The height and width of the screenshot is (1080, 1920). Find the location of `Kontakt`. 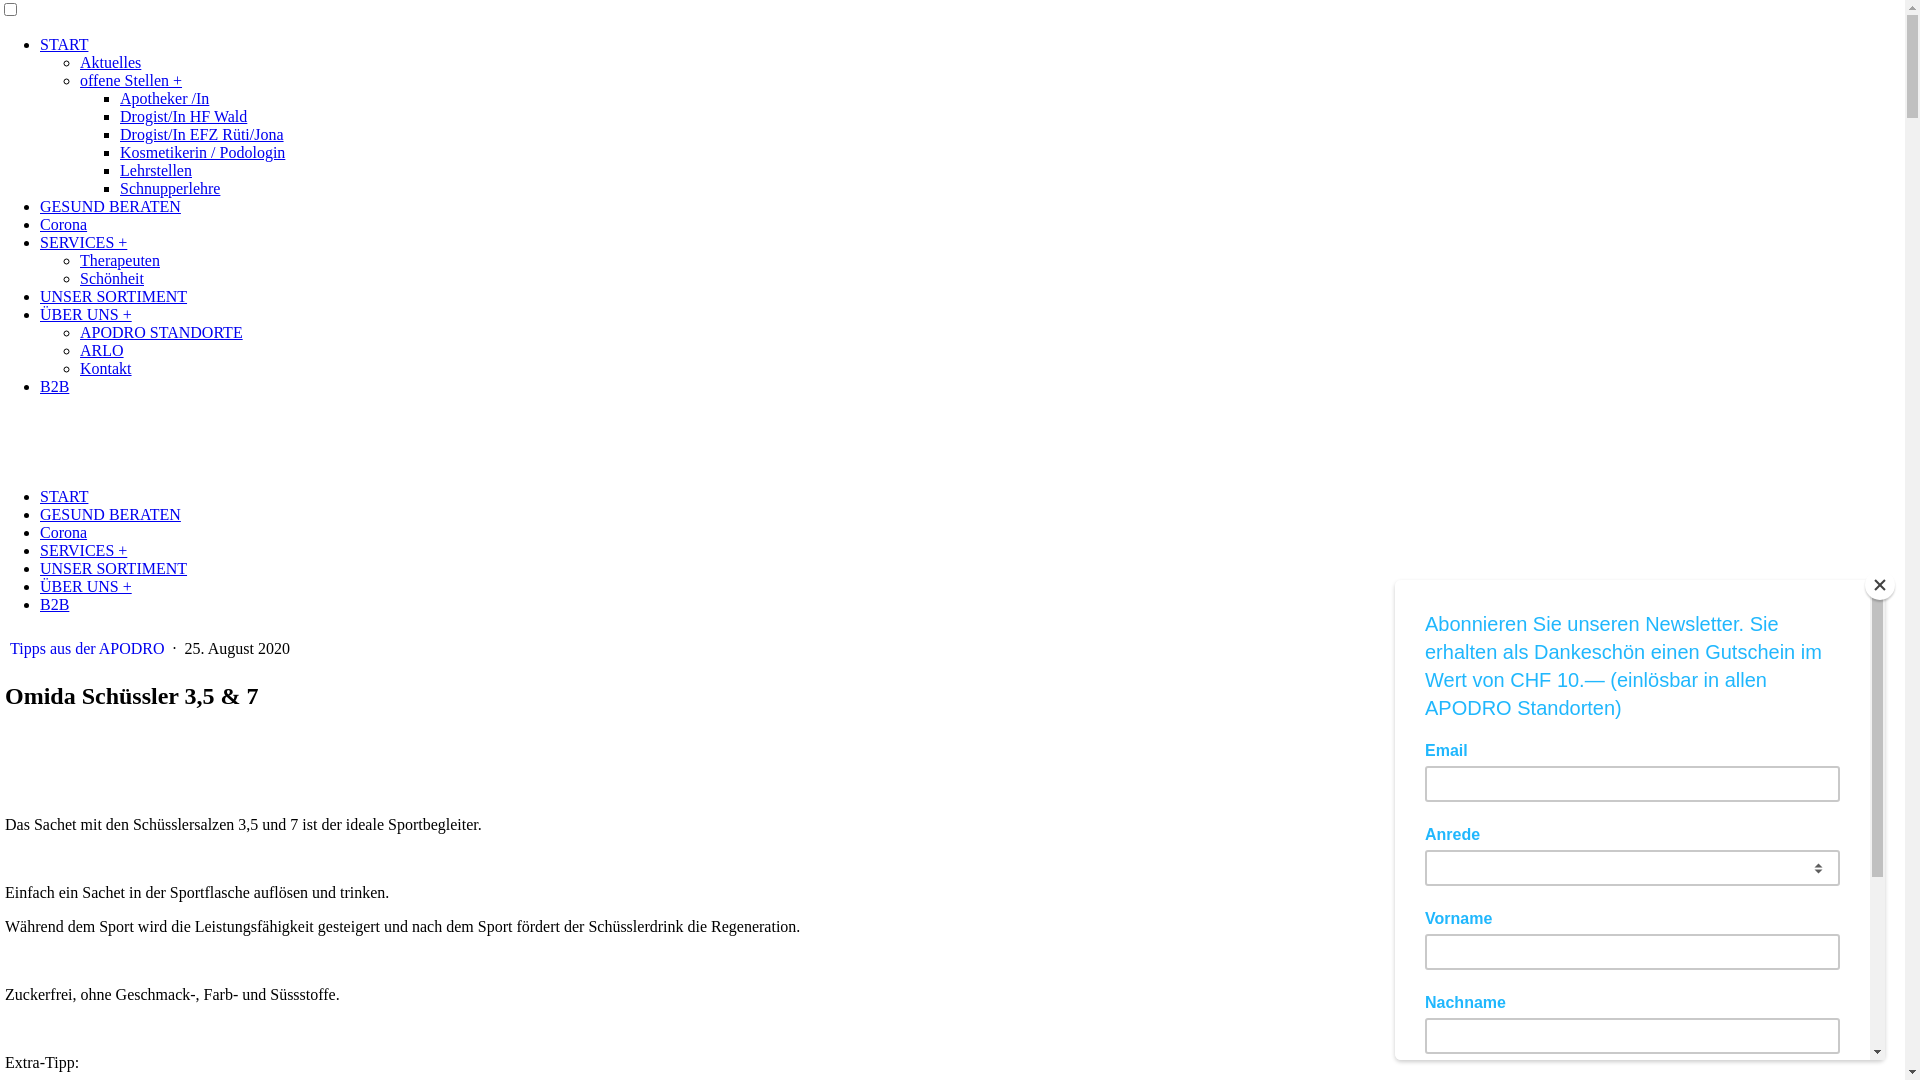

Kontakt is located at coordinates (106, 368).